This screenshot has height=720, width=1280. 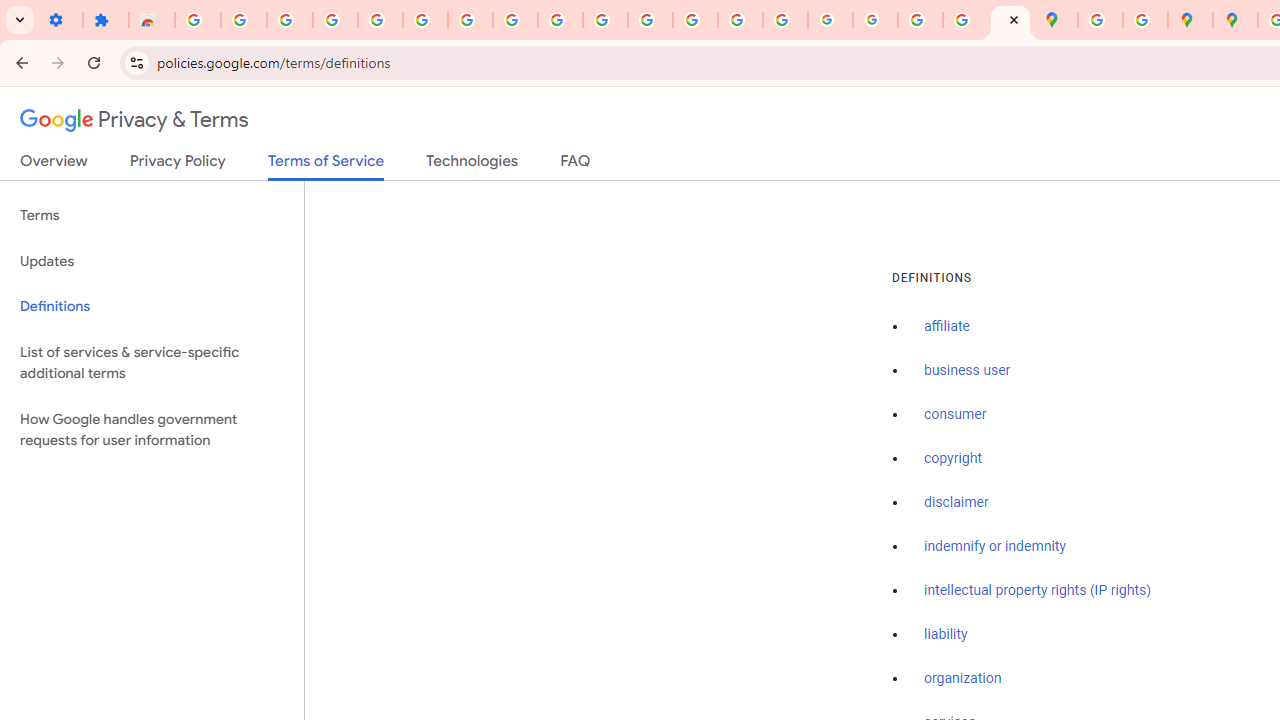 I want to click on Sign in - Google Accounts, so click(x=198, y=20).